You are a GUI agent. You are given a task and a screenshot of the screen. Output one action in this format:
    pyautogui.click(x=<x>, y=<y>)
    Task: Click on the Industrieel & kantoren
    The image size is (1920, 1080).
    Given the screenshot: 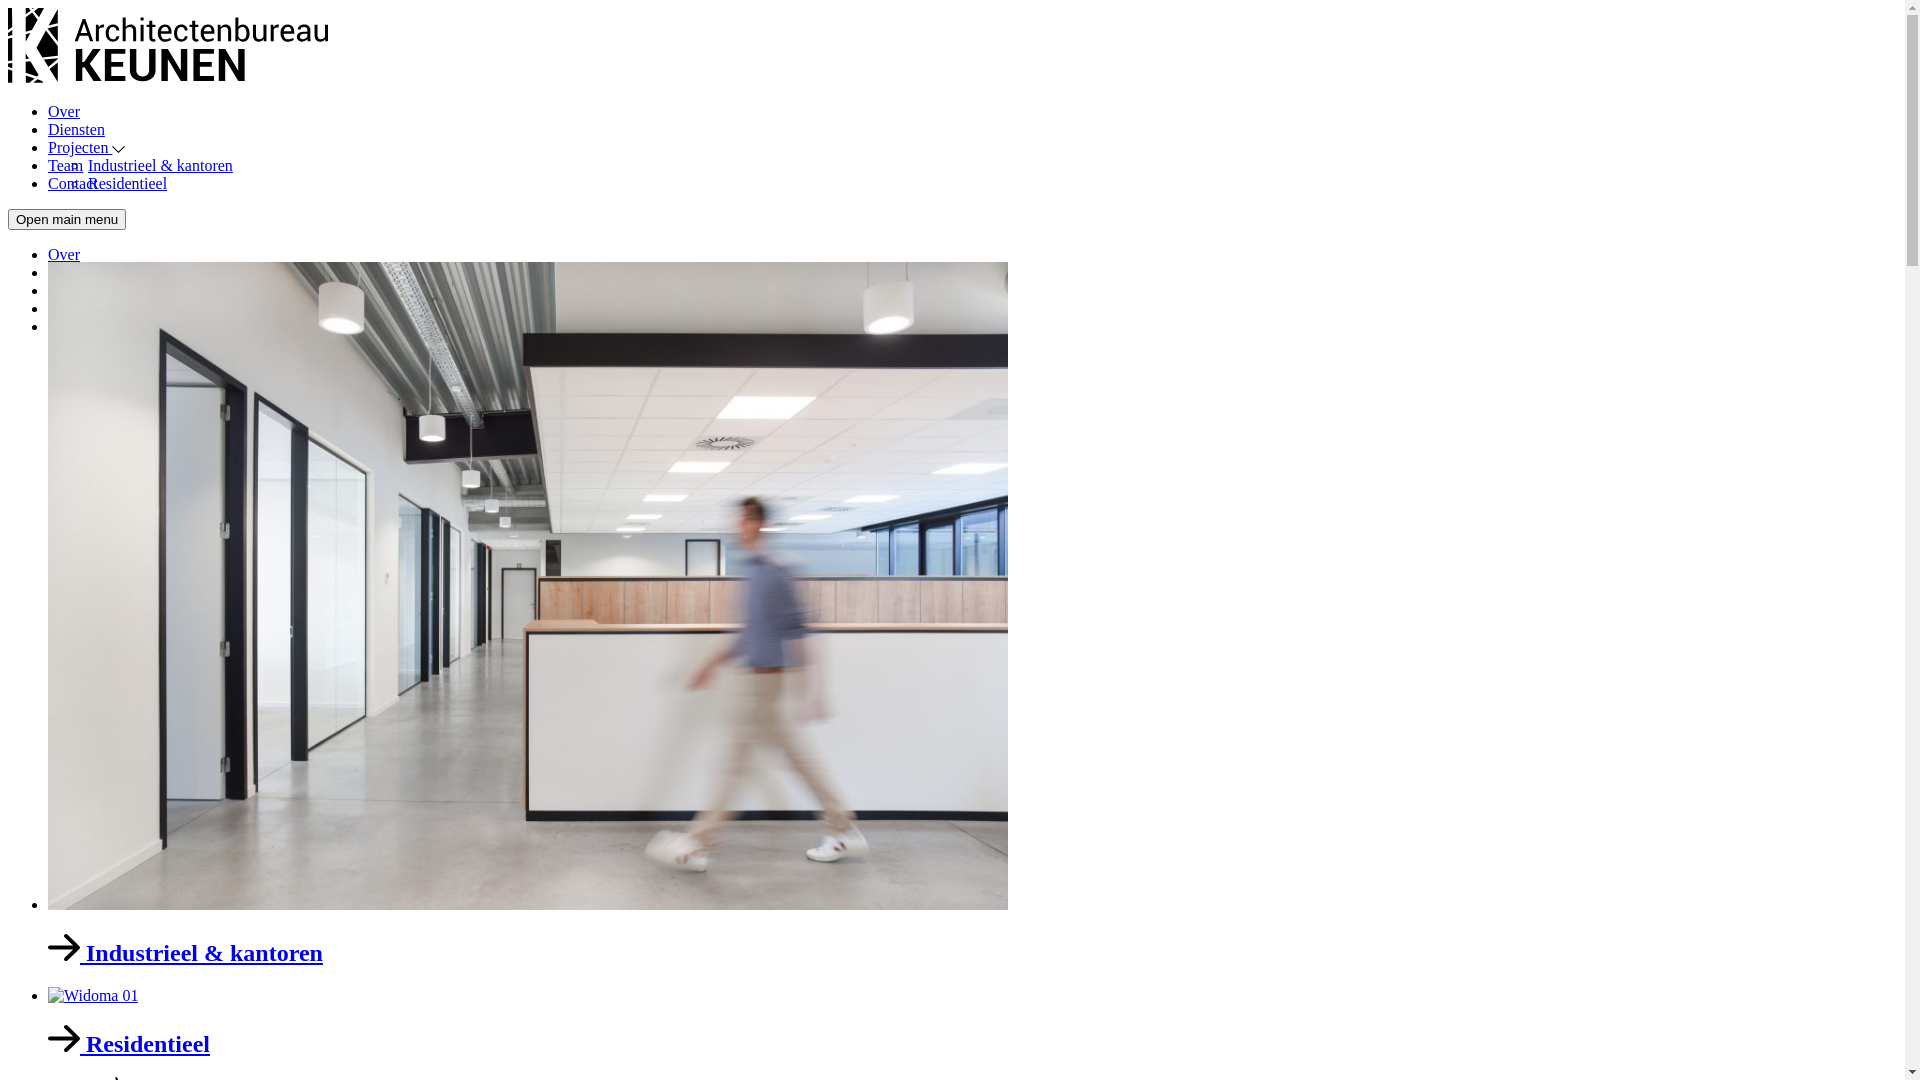 What is the action you would take?
    pyautogui.click(x=160, y=166)
    